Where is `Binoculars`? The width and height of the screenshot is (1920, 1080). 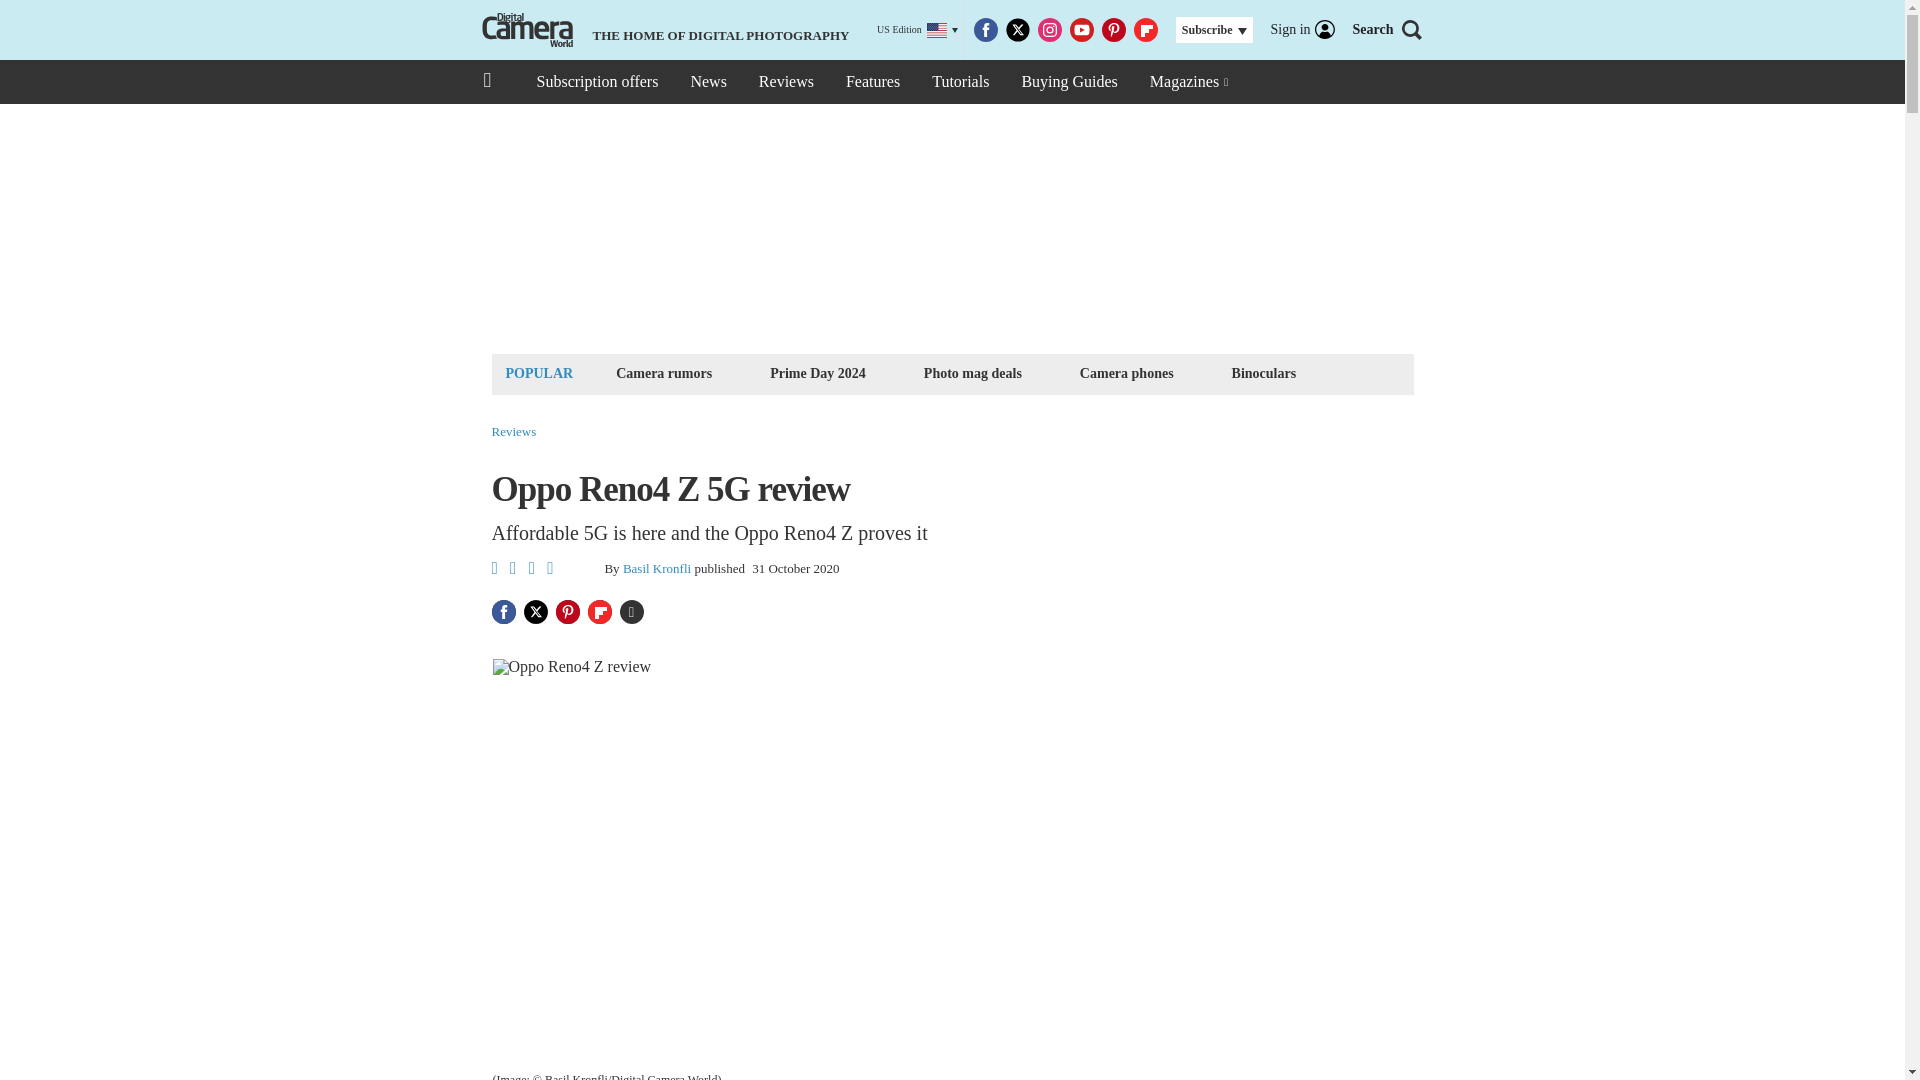 Binoculars is located at coordinates (1264, 372).